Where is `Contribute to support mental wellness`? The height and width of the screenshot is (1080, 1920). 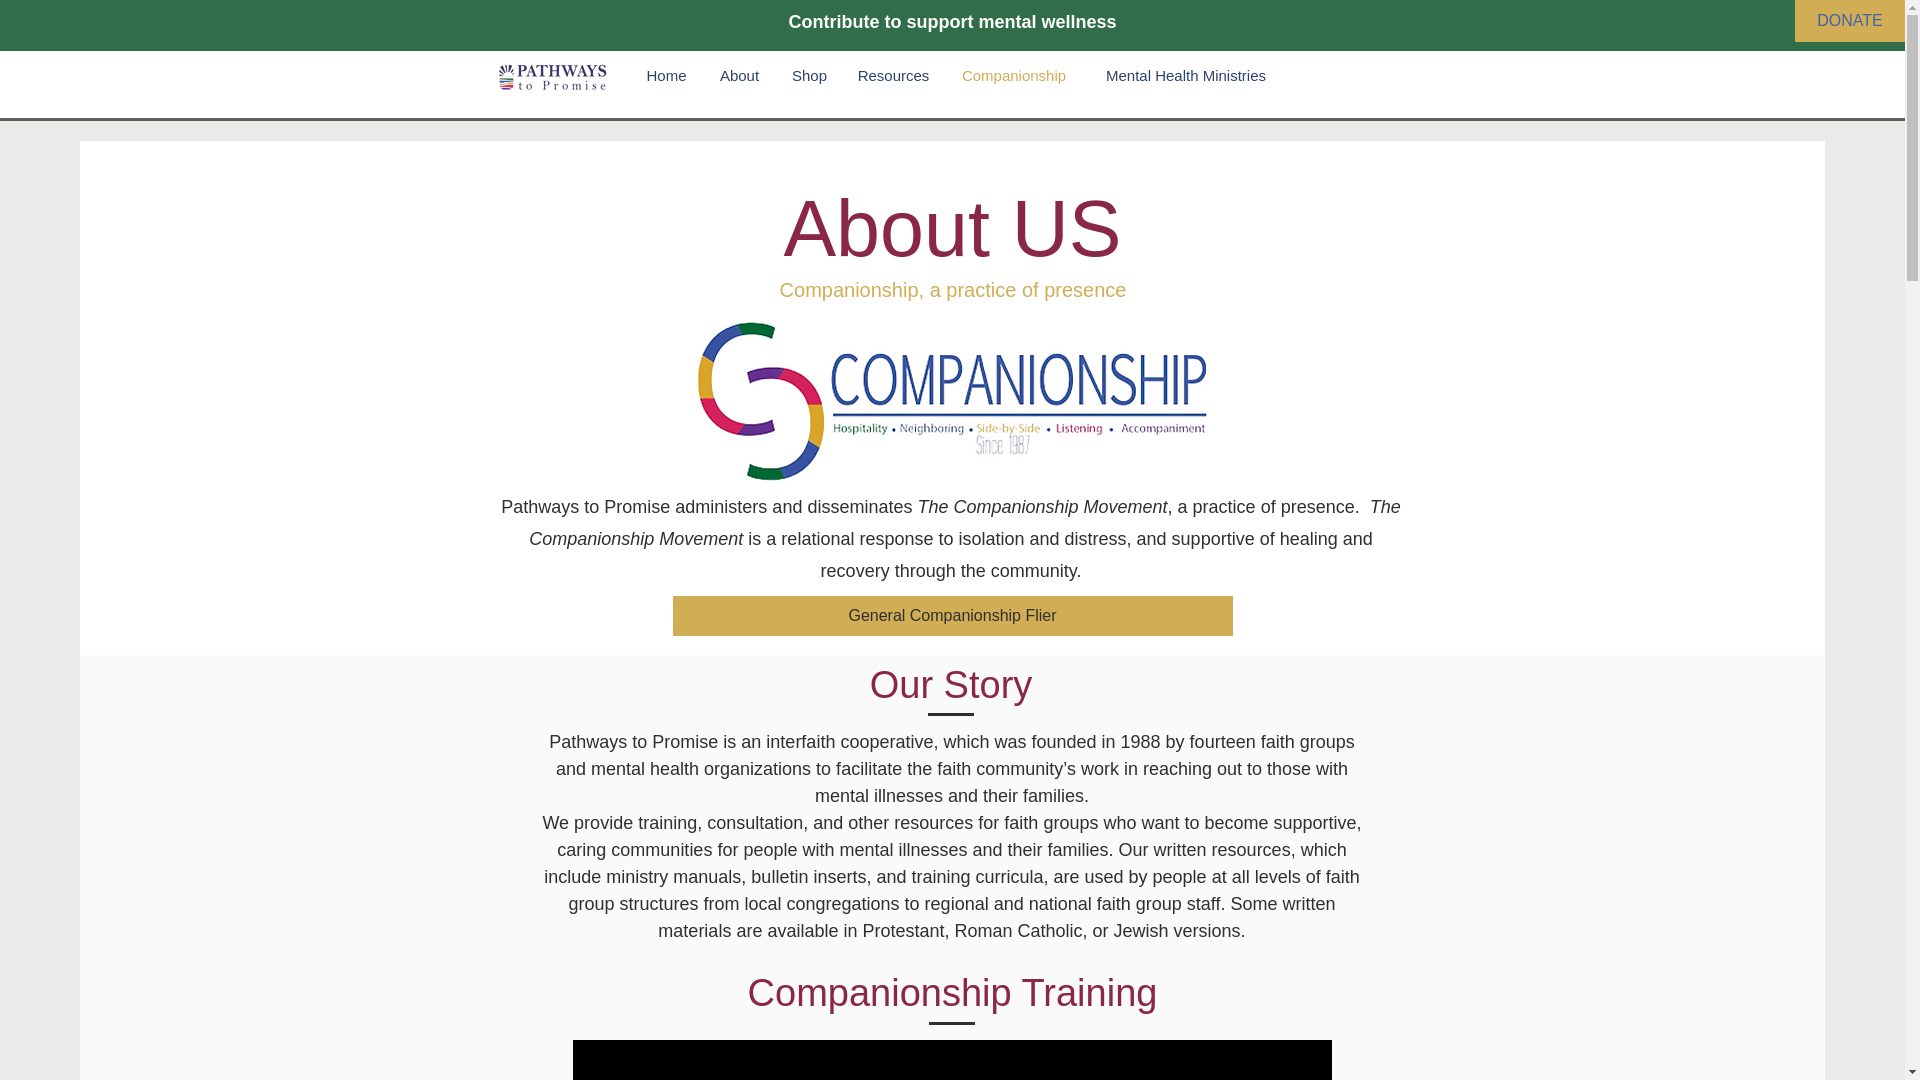 Contribute to support mental wellness is located at coordinates (951, 22).